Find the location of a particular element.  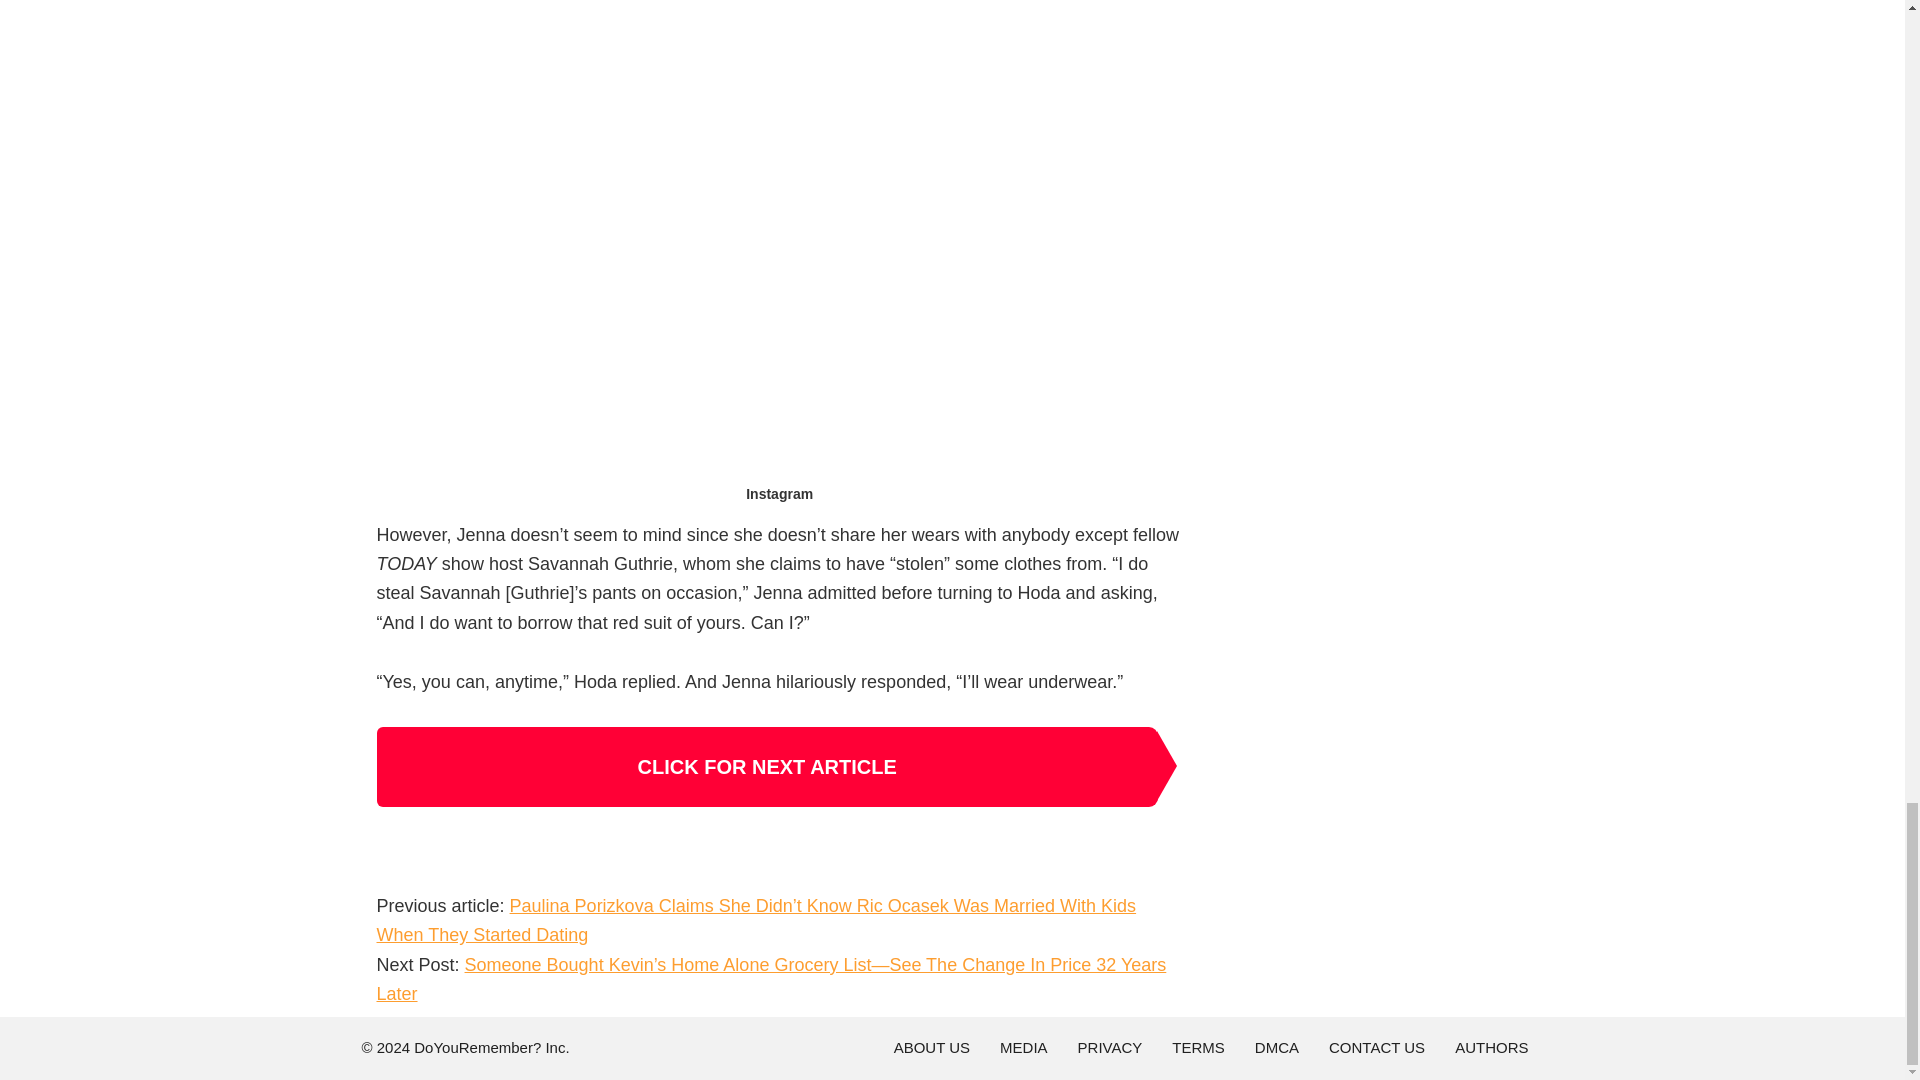

MEDIA is located at coordinates (1023, 1048).